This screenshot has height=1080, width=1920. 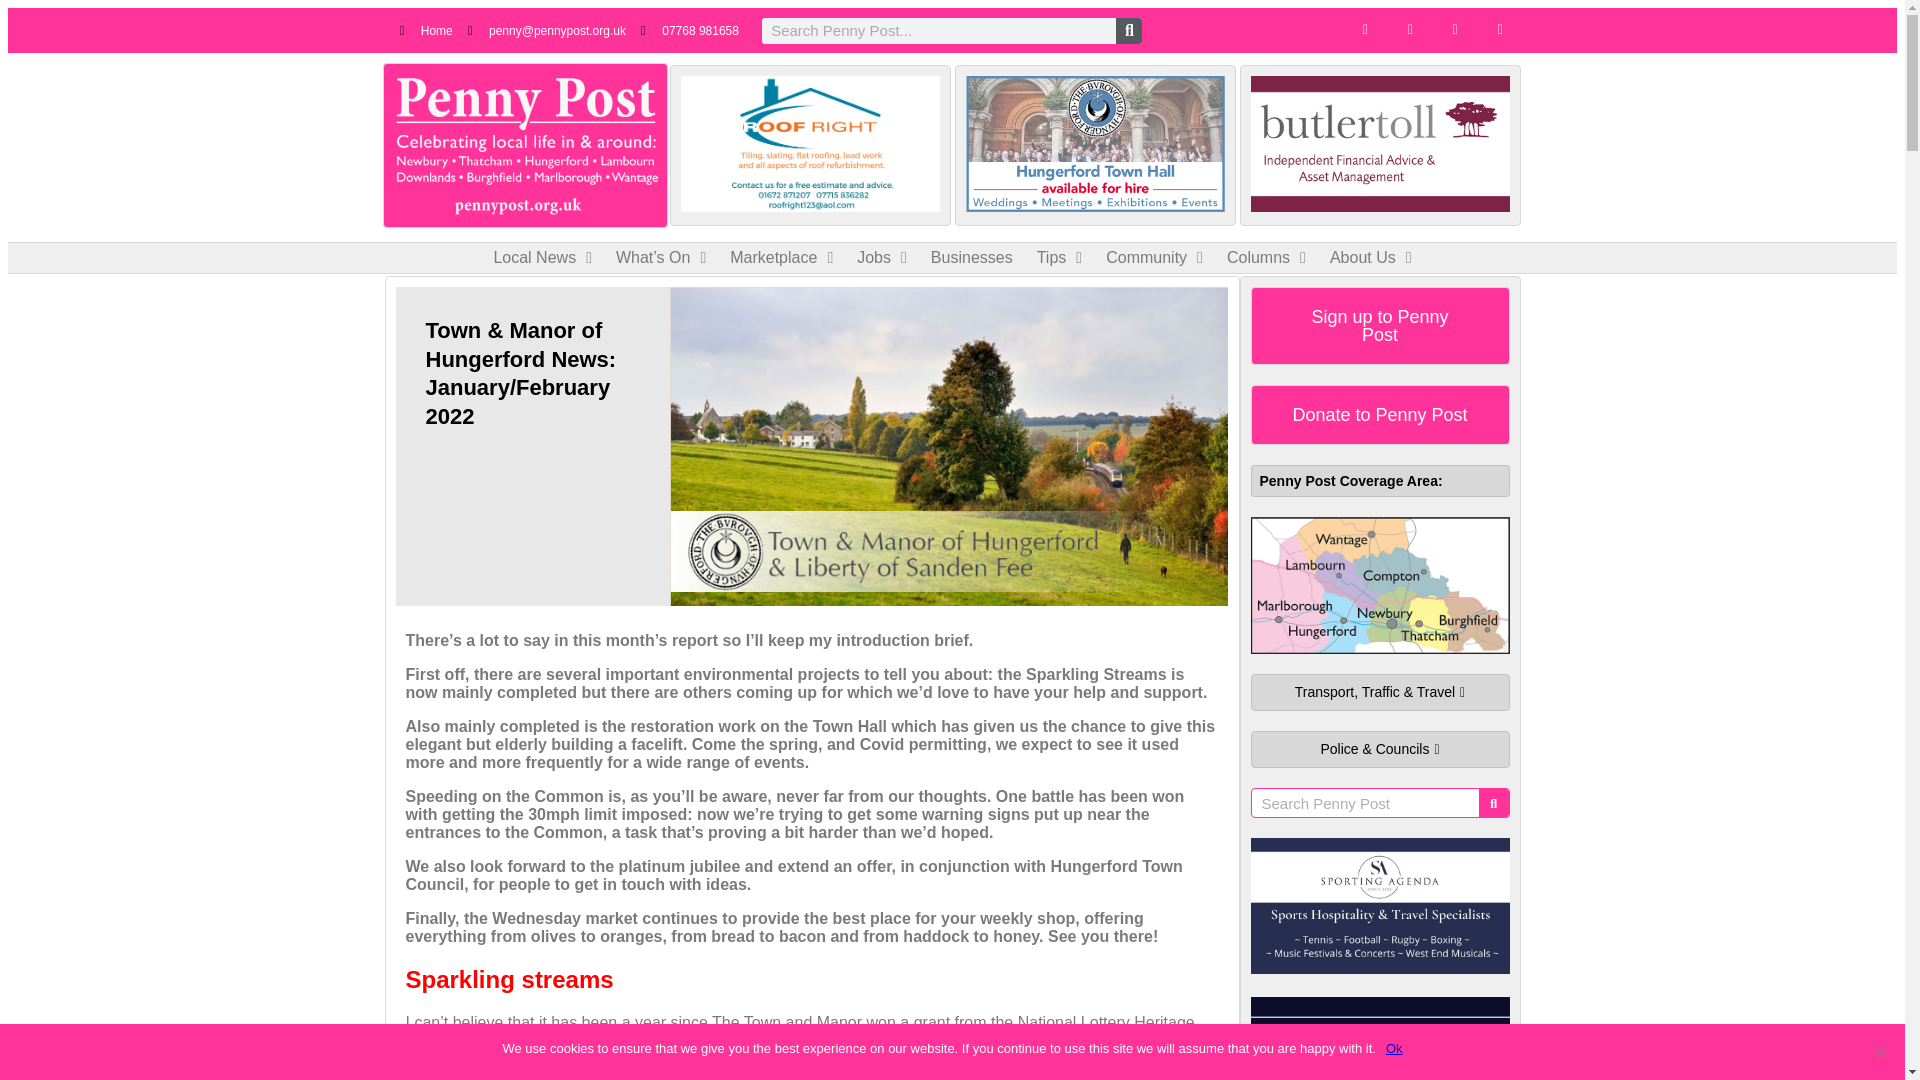 What do you see at coordinates (426, 30) in the screenshot?
I see `Home` at bounding box center [426, 30].